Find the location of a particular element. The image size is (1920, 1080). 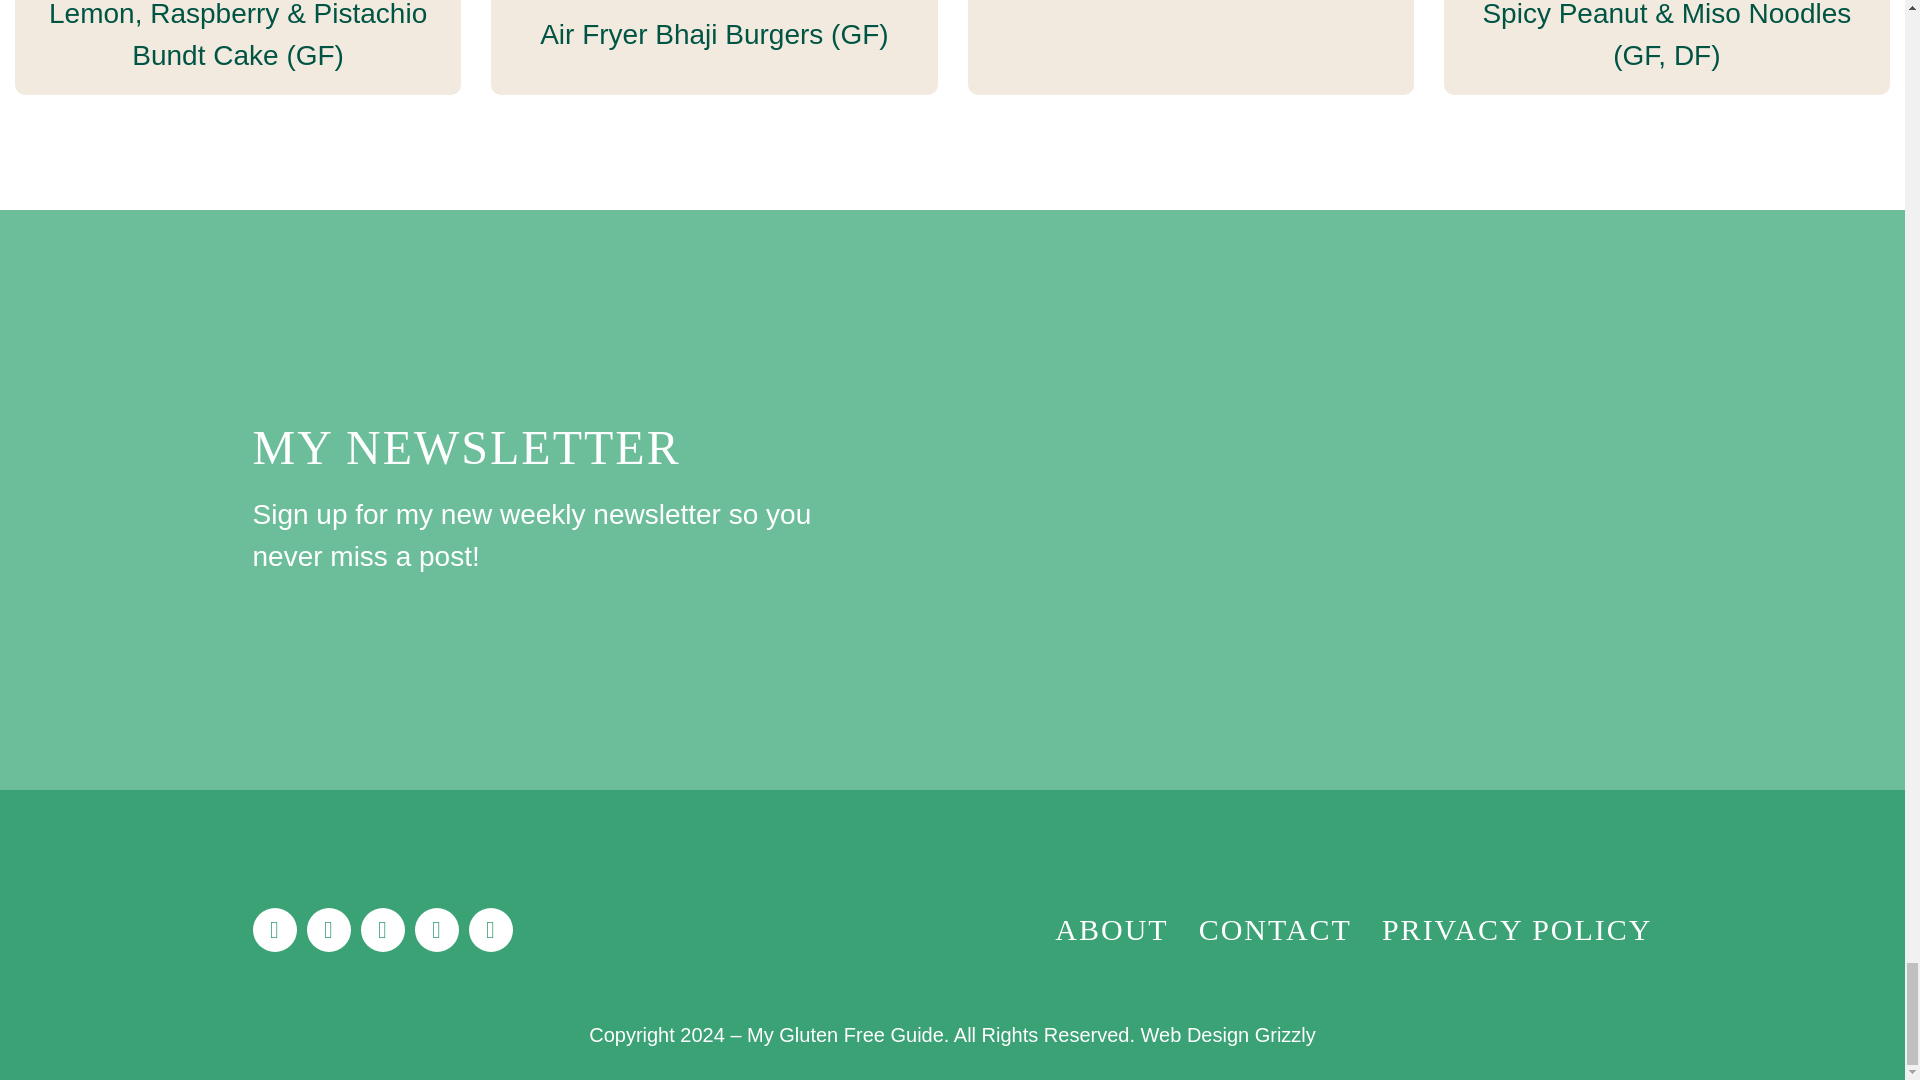

Pinterest is located at coordinates (436, 930).